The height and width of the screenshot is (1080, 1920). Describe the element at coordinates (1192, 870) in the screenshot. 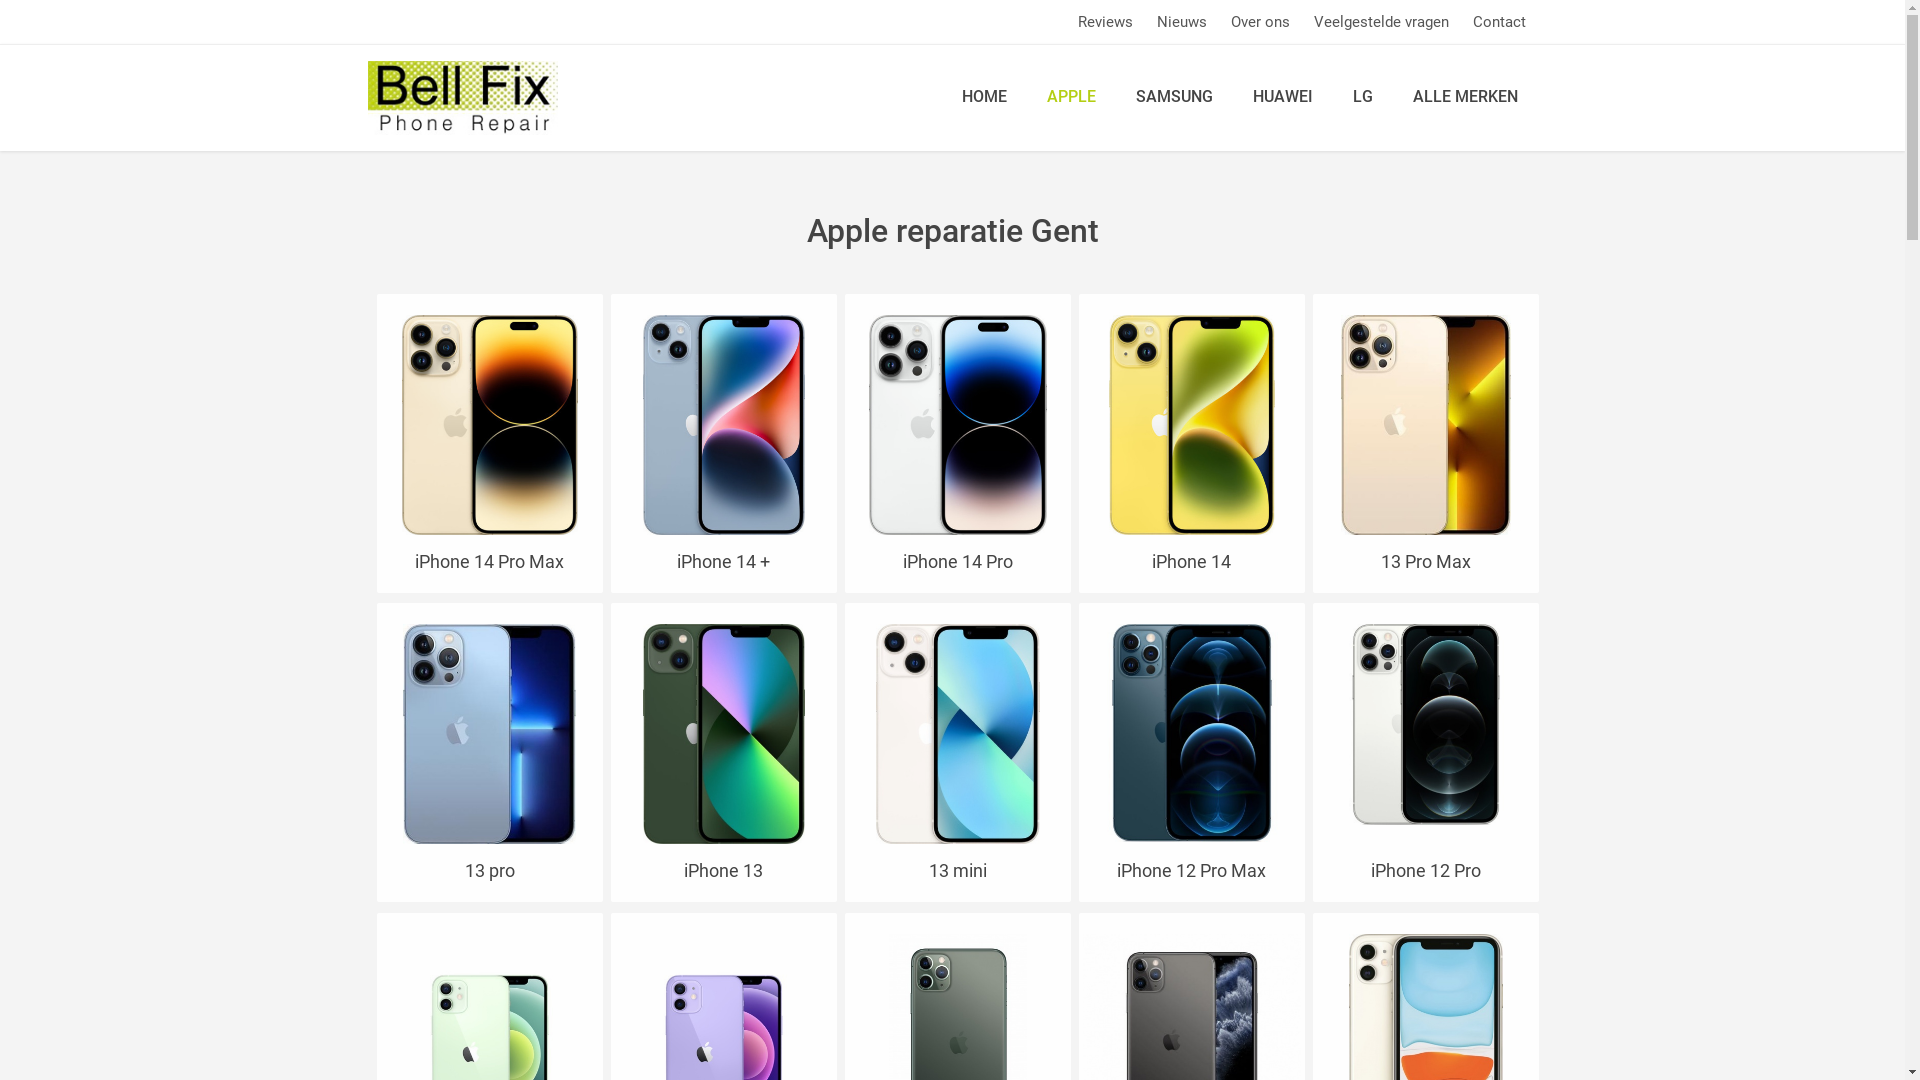

I see `iPhone 12 Pro Max` at that location.